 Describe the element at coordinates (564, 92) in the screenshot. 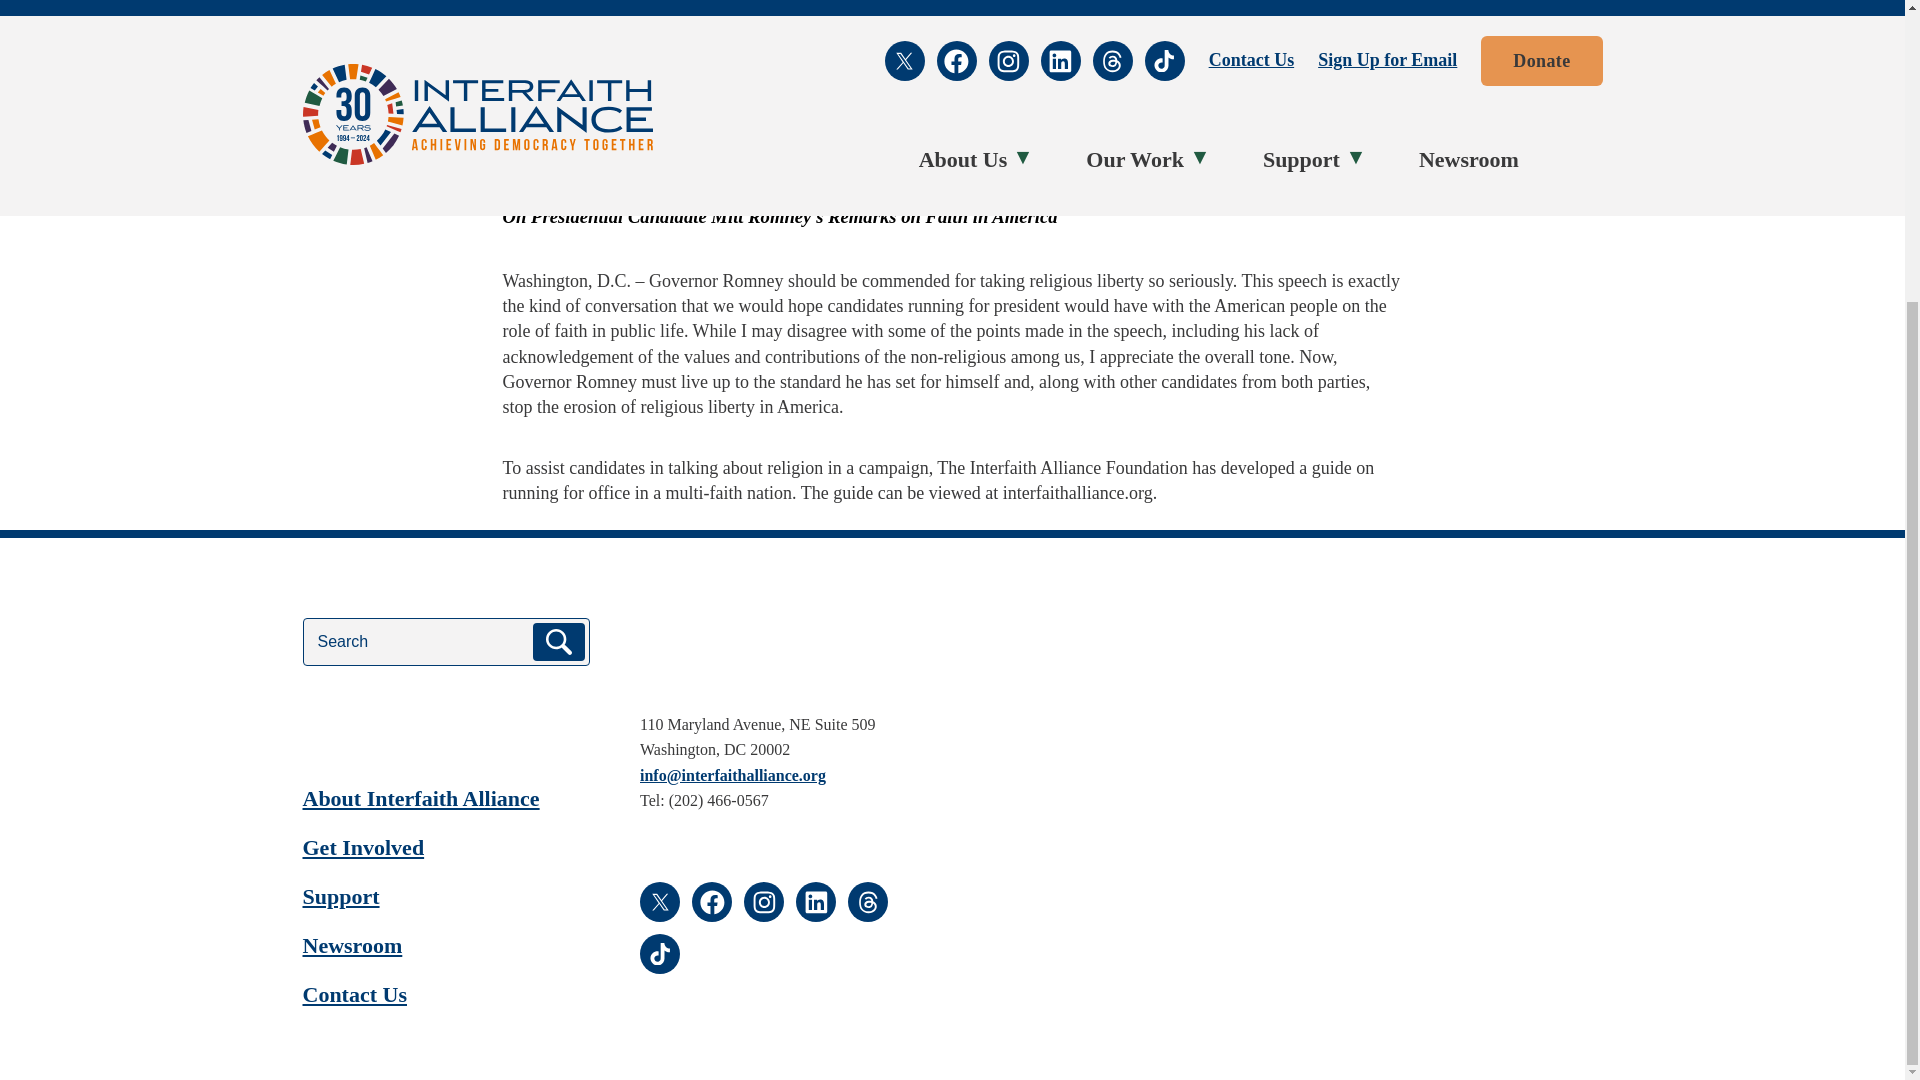

I see `Twitter` at that location.